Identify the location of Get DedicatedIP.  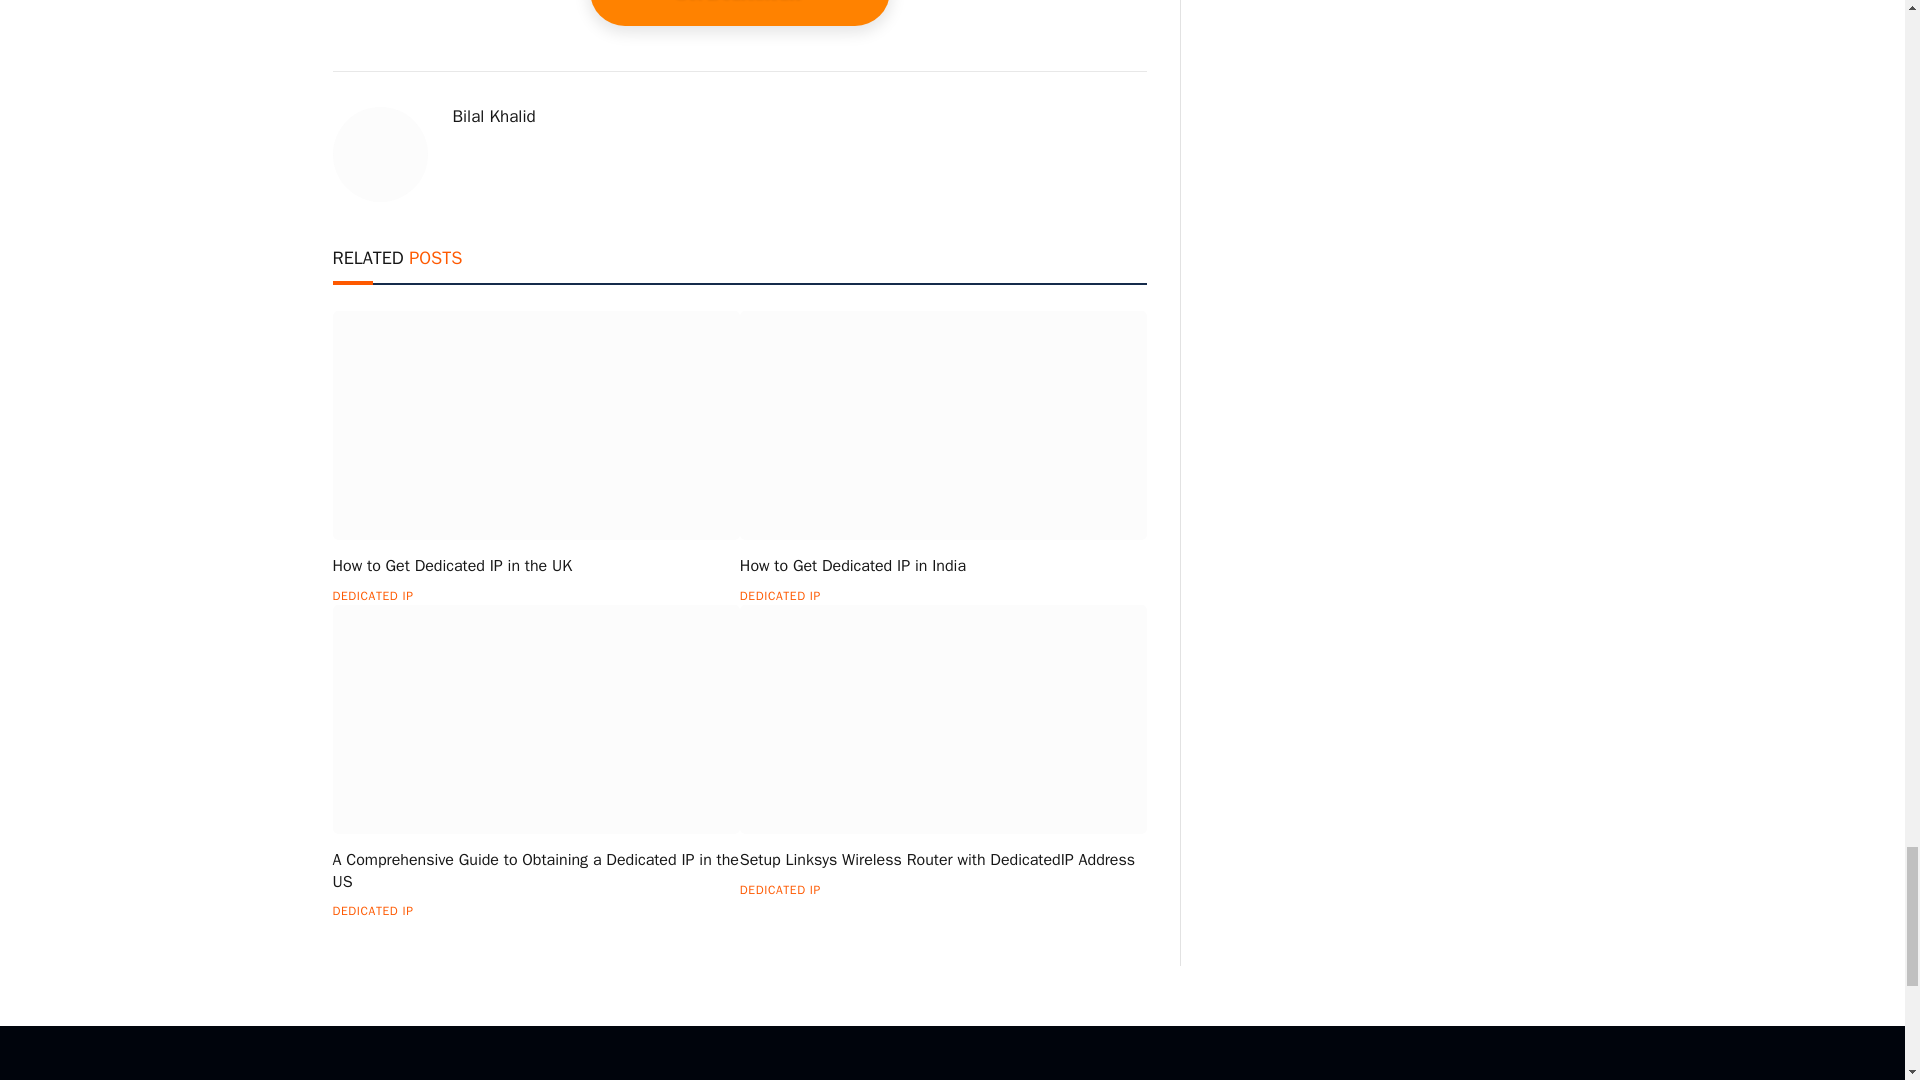
(740, 12).